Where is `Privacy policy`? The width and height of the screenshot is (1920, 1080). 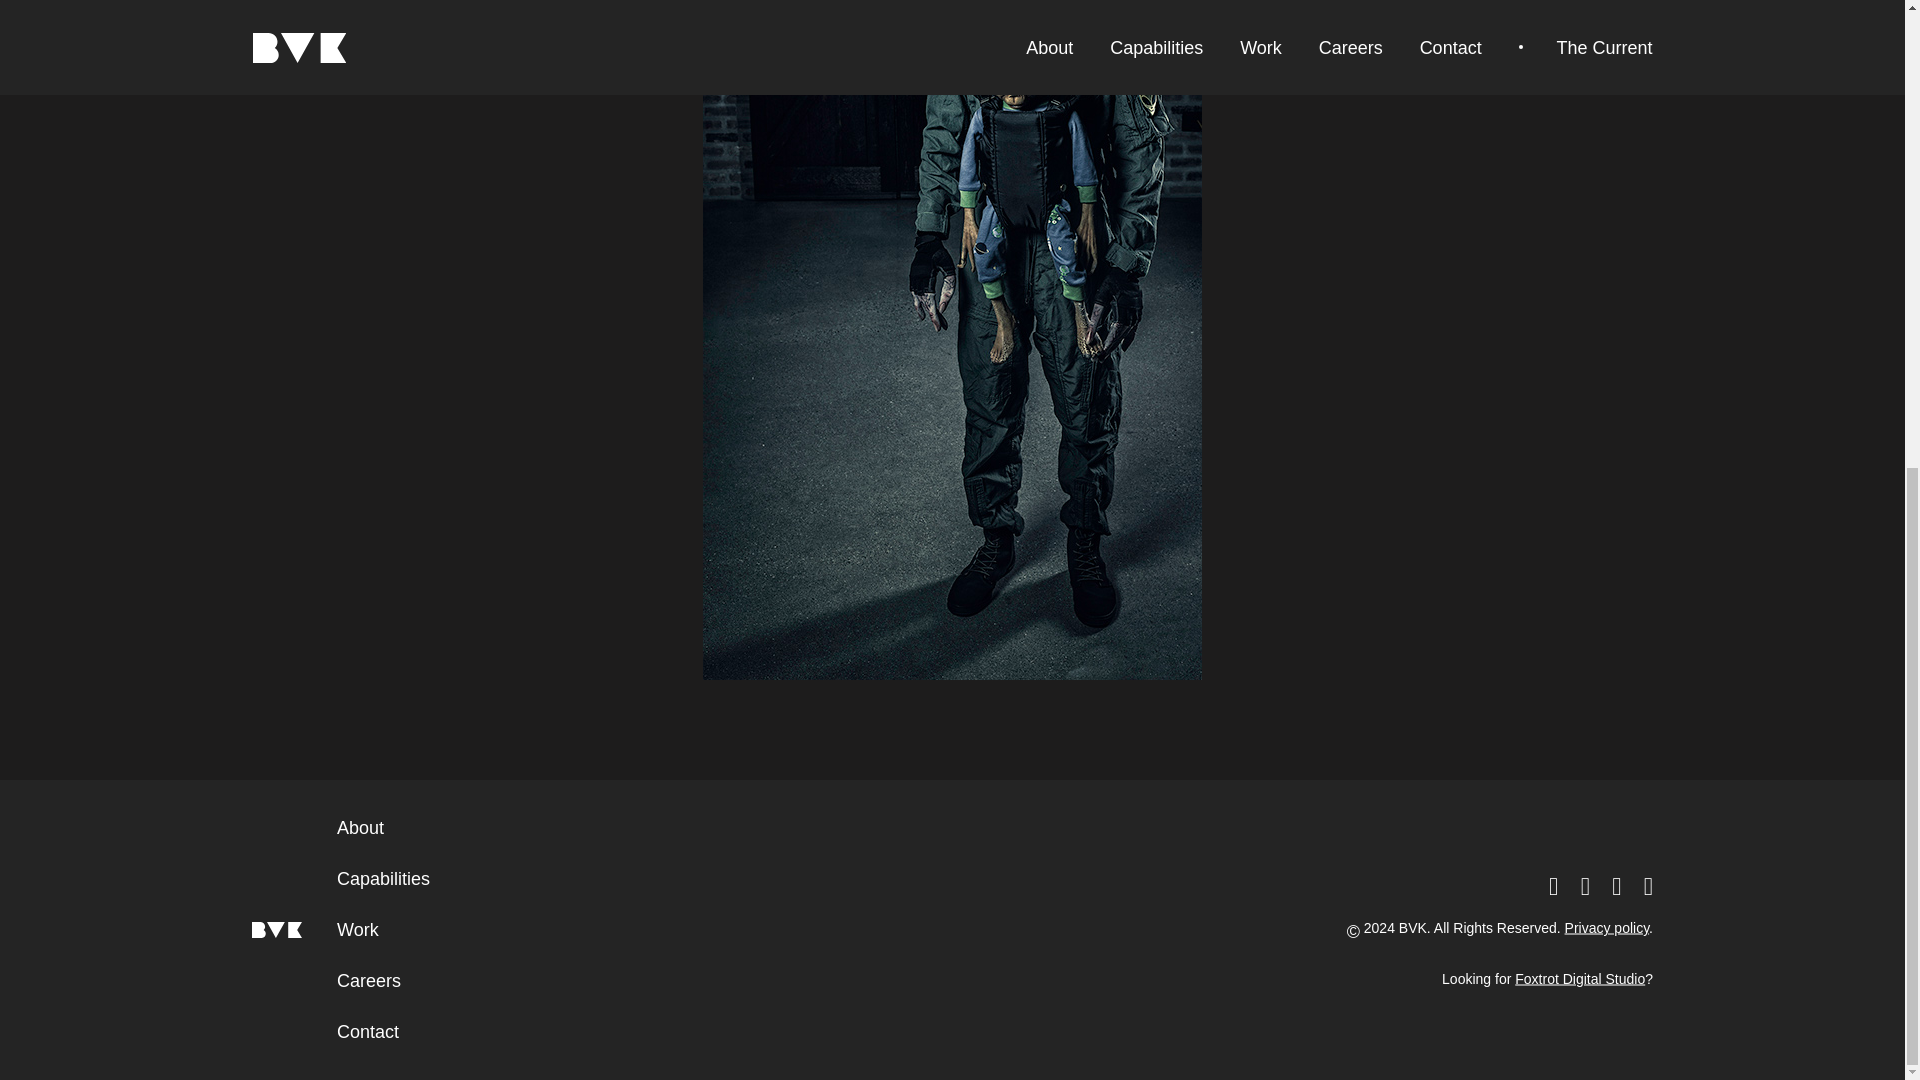
Privacy policy is located at coordinates (1606, 928).